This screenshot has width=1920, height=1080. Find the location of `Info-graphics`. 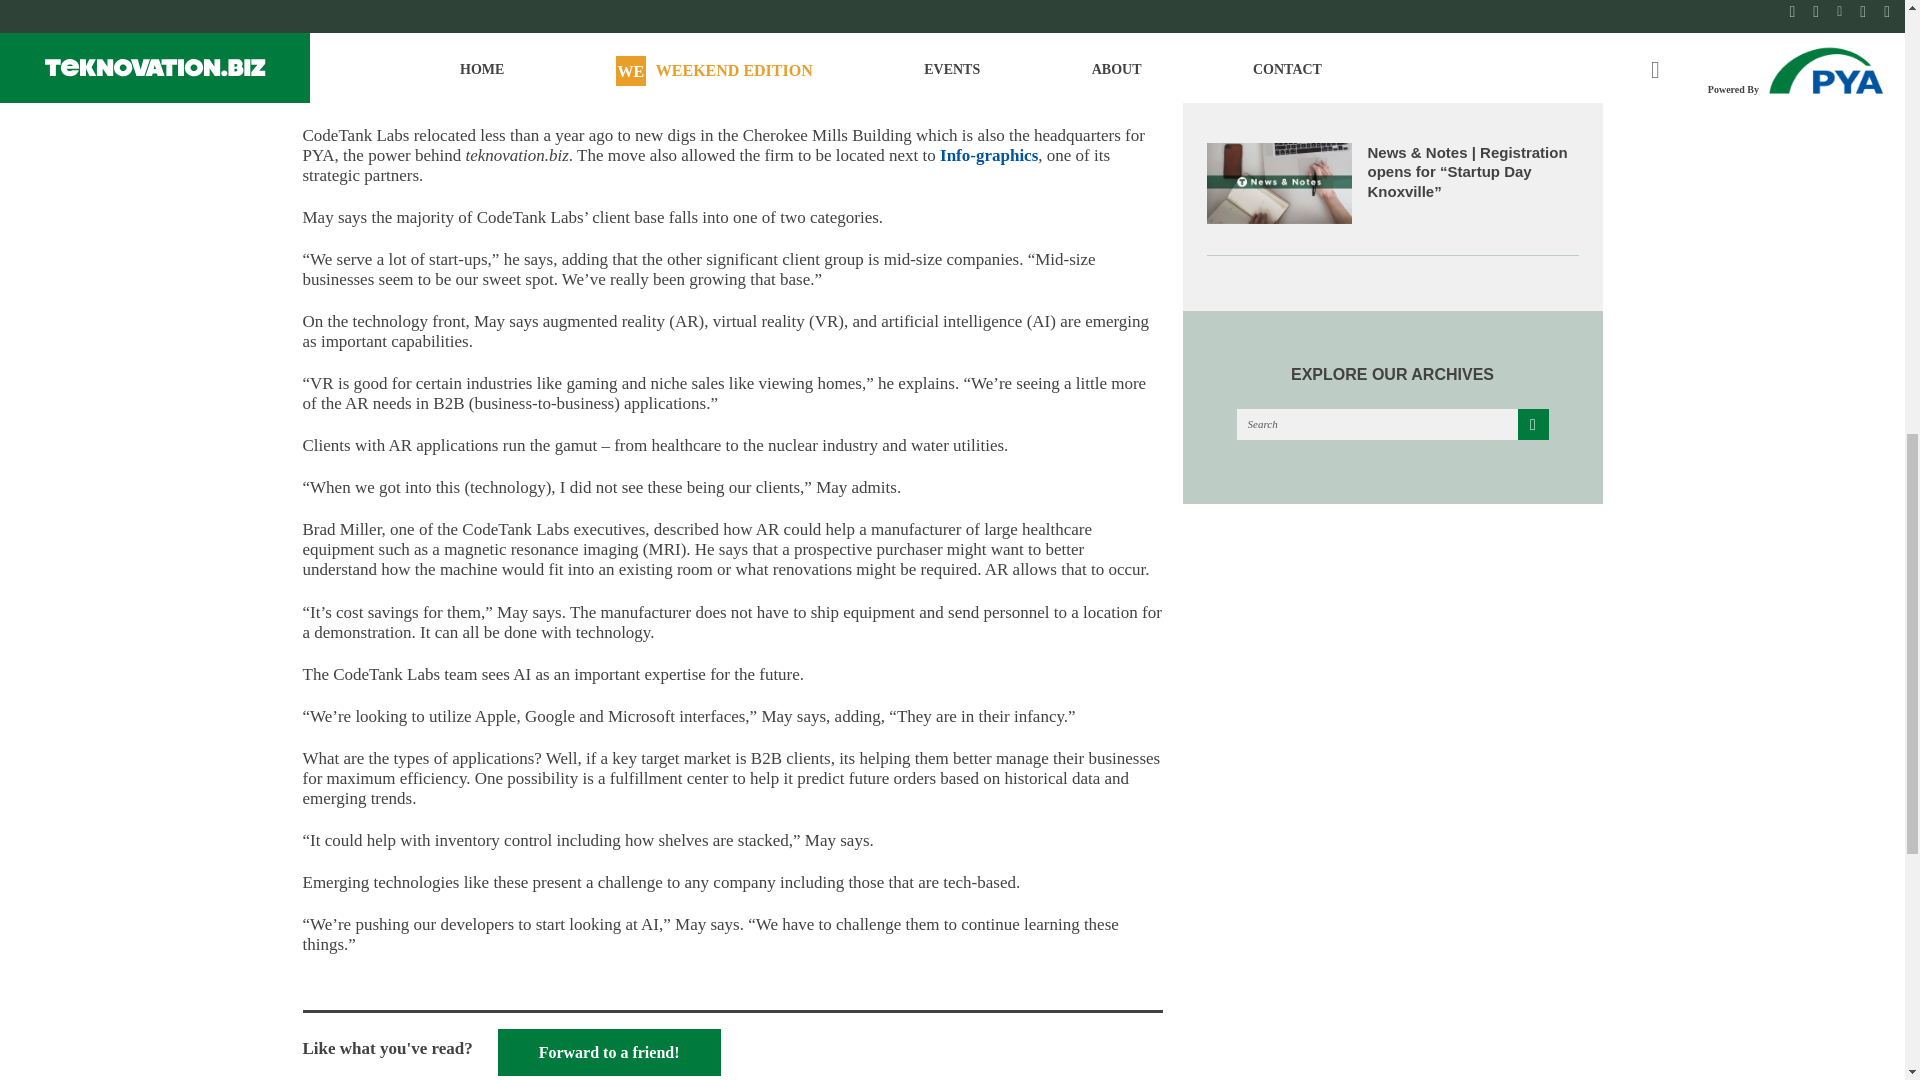

Info-graphics is located at coordinates (989, 155).